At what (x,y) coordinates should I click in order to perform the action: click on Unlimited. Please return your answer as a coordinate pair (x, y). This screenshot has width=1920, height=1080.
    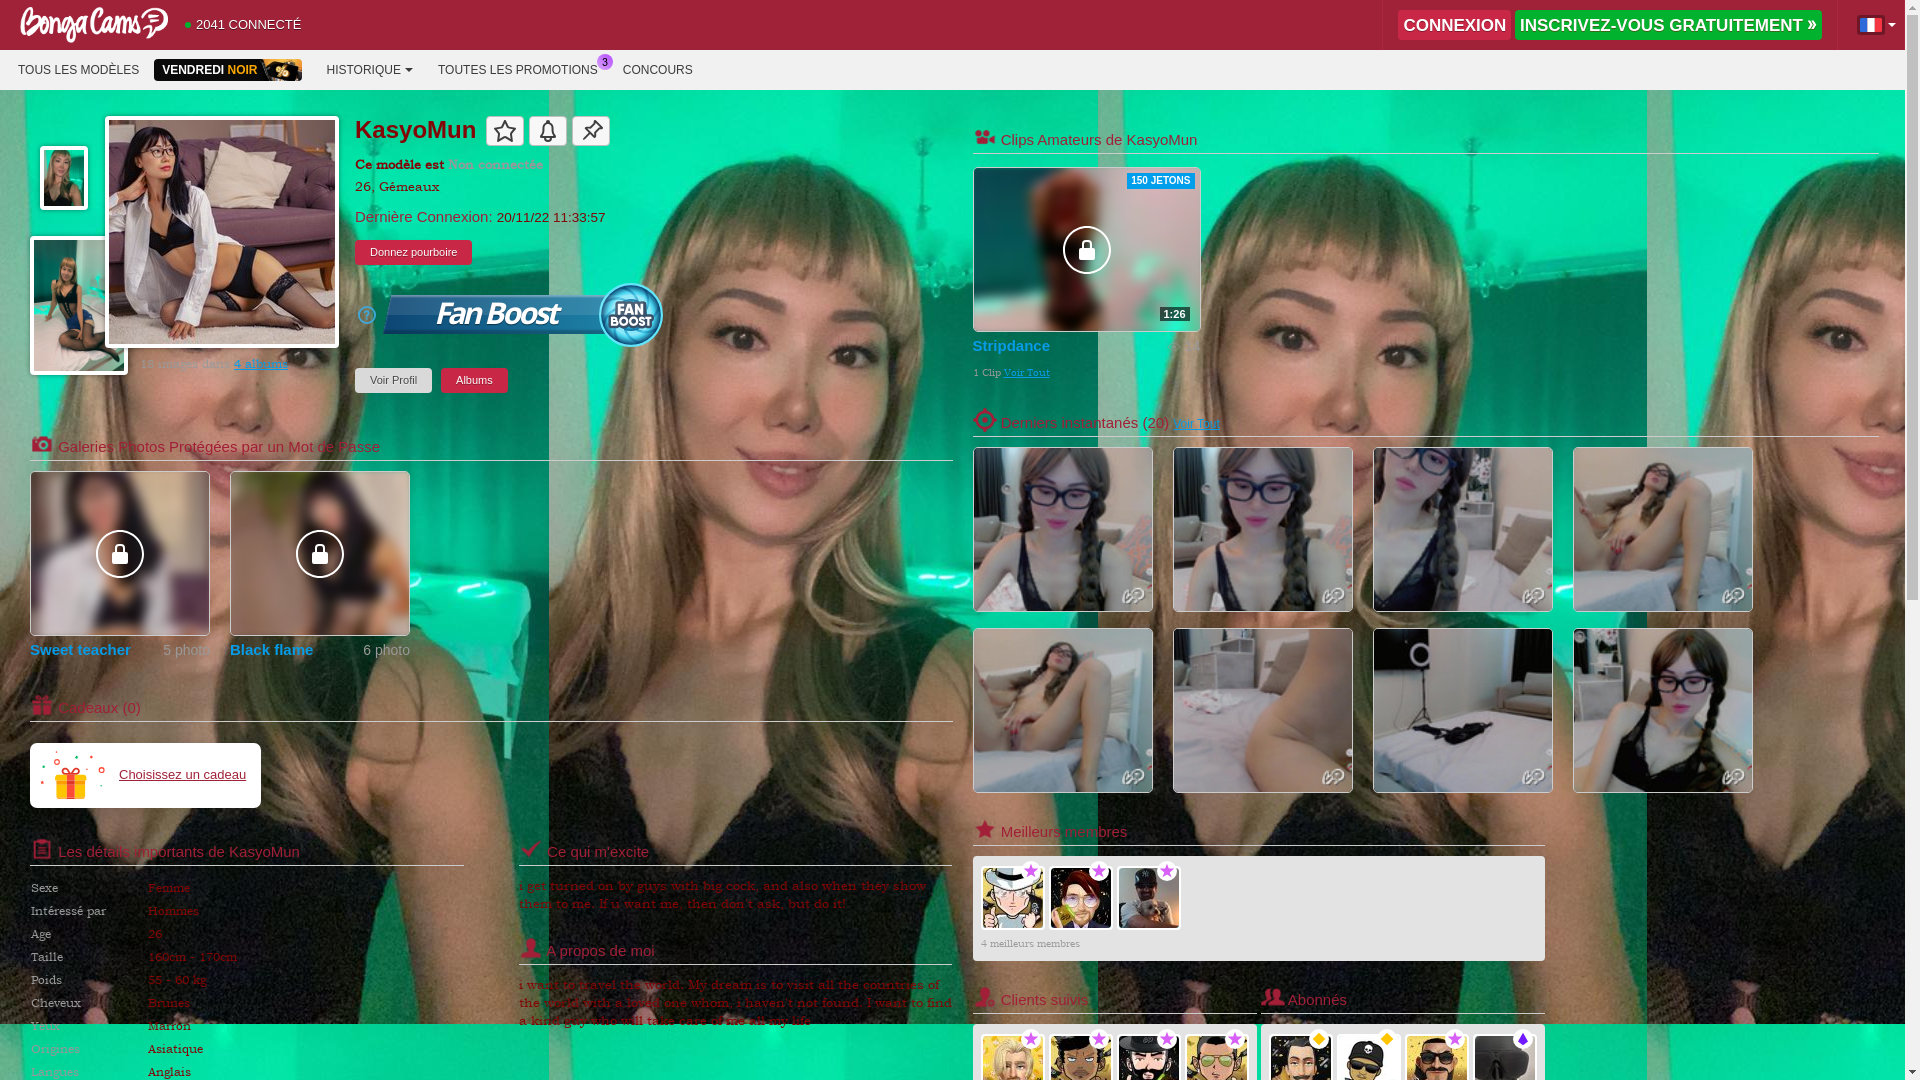
    Looking at the image, I should click on (1098, 1039).